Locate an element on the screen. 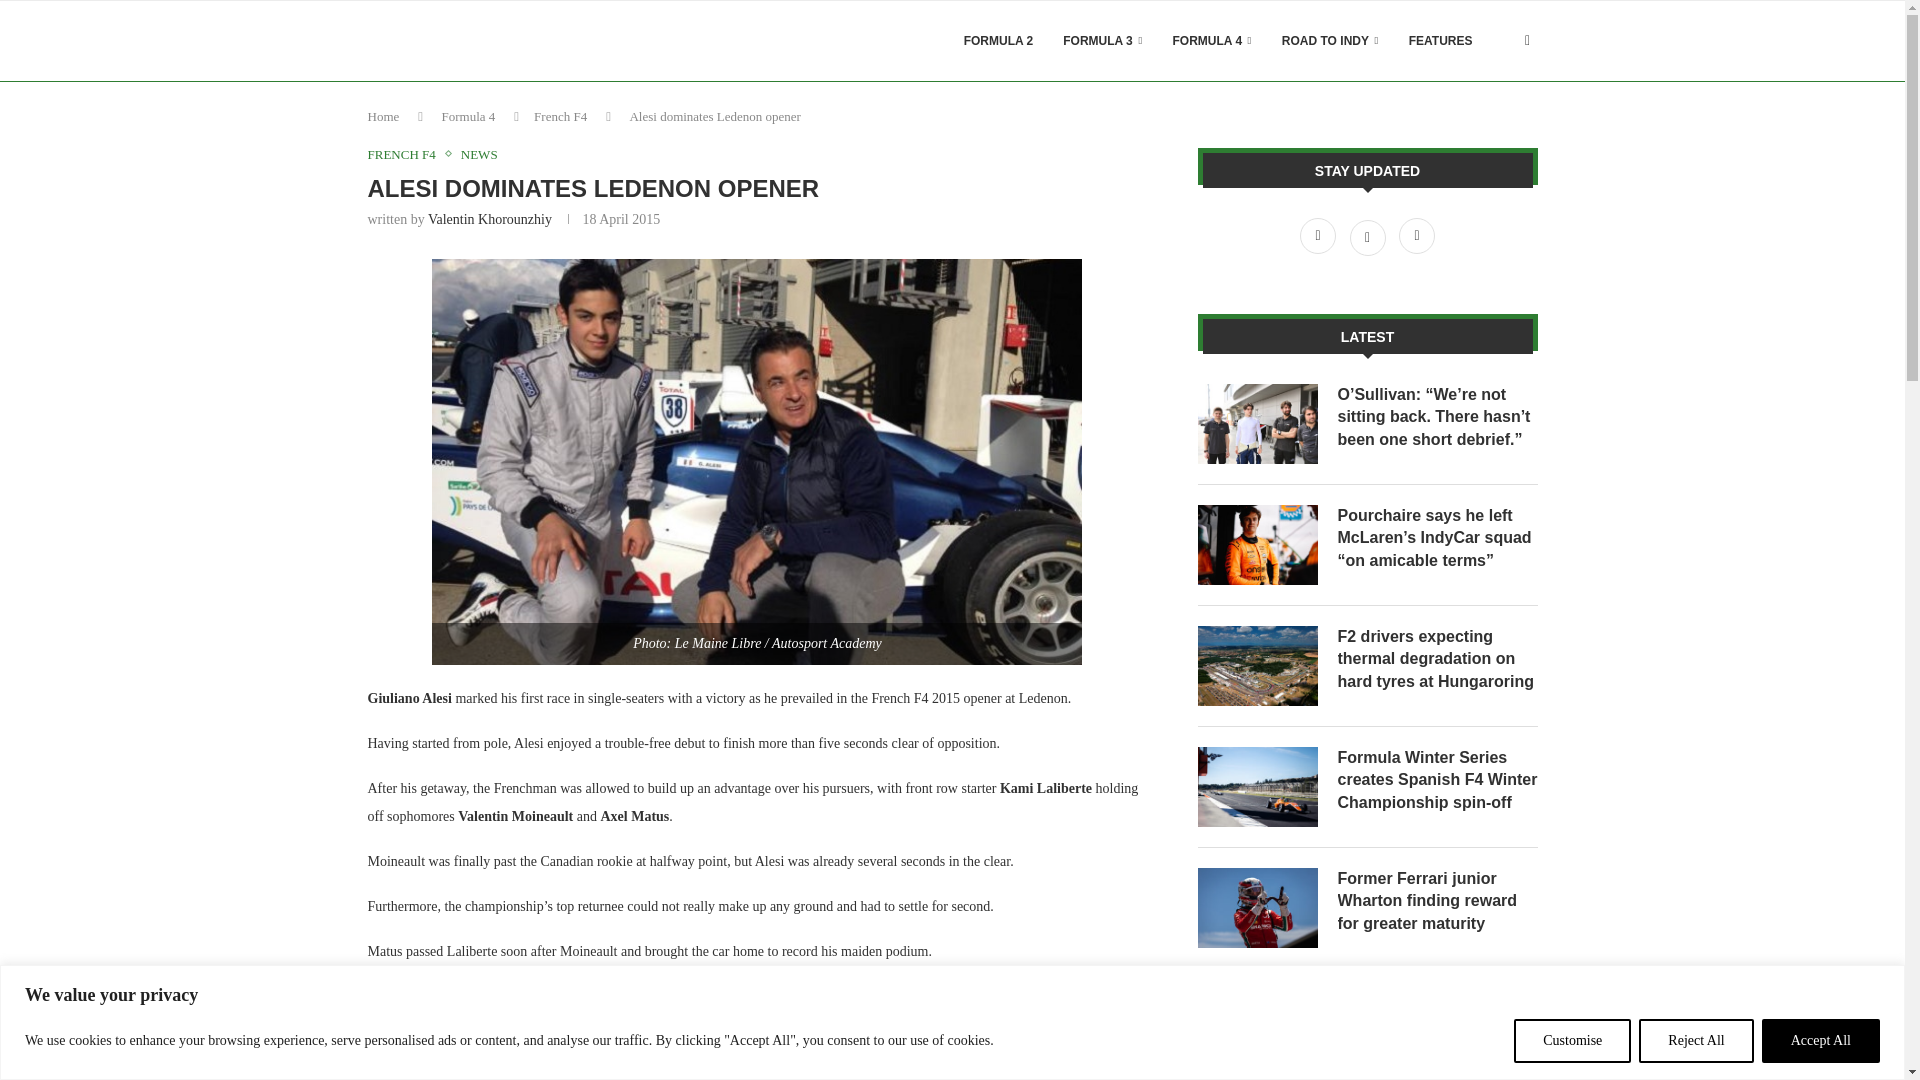 The width and height of the screenshot is (1920, 1080). NEWS is located at coordinates (478, 154).